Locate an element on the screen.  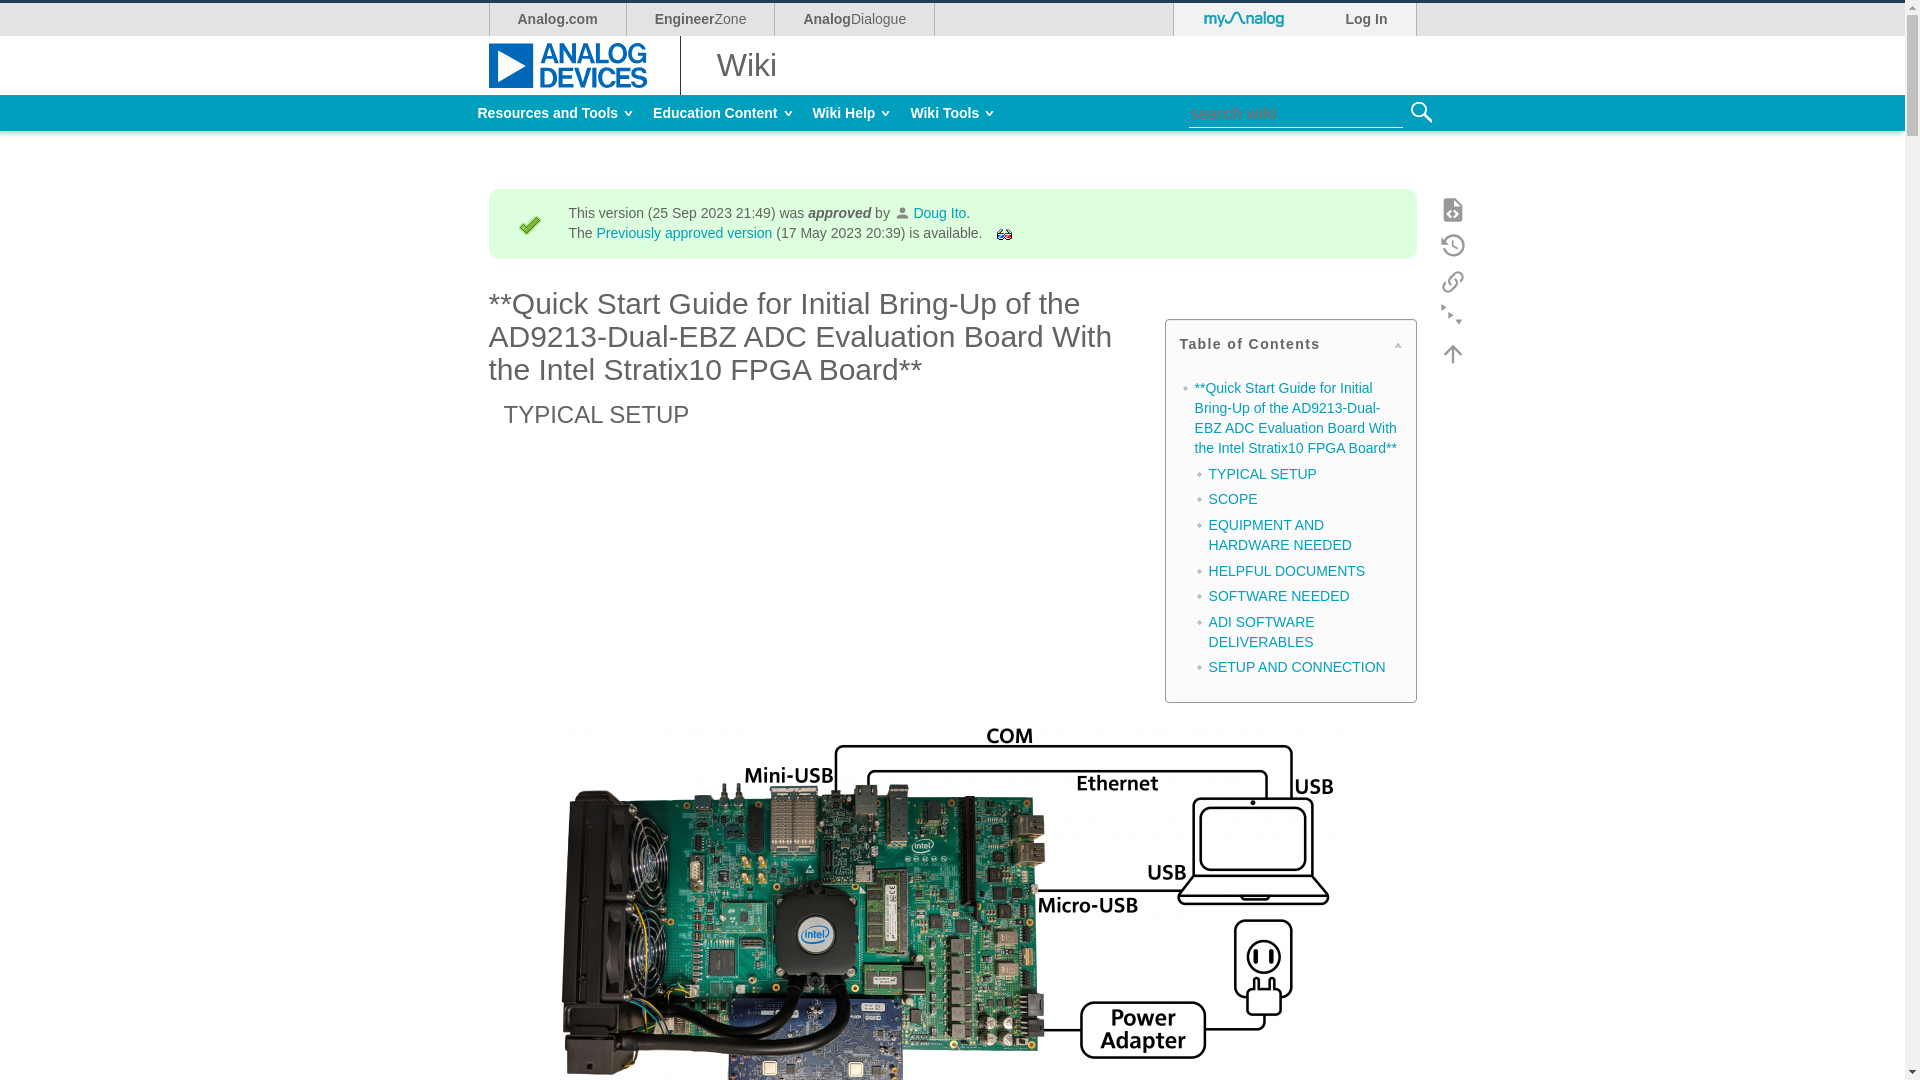
Log In is located at coordinates (556, 19).